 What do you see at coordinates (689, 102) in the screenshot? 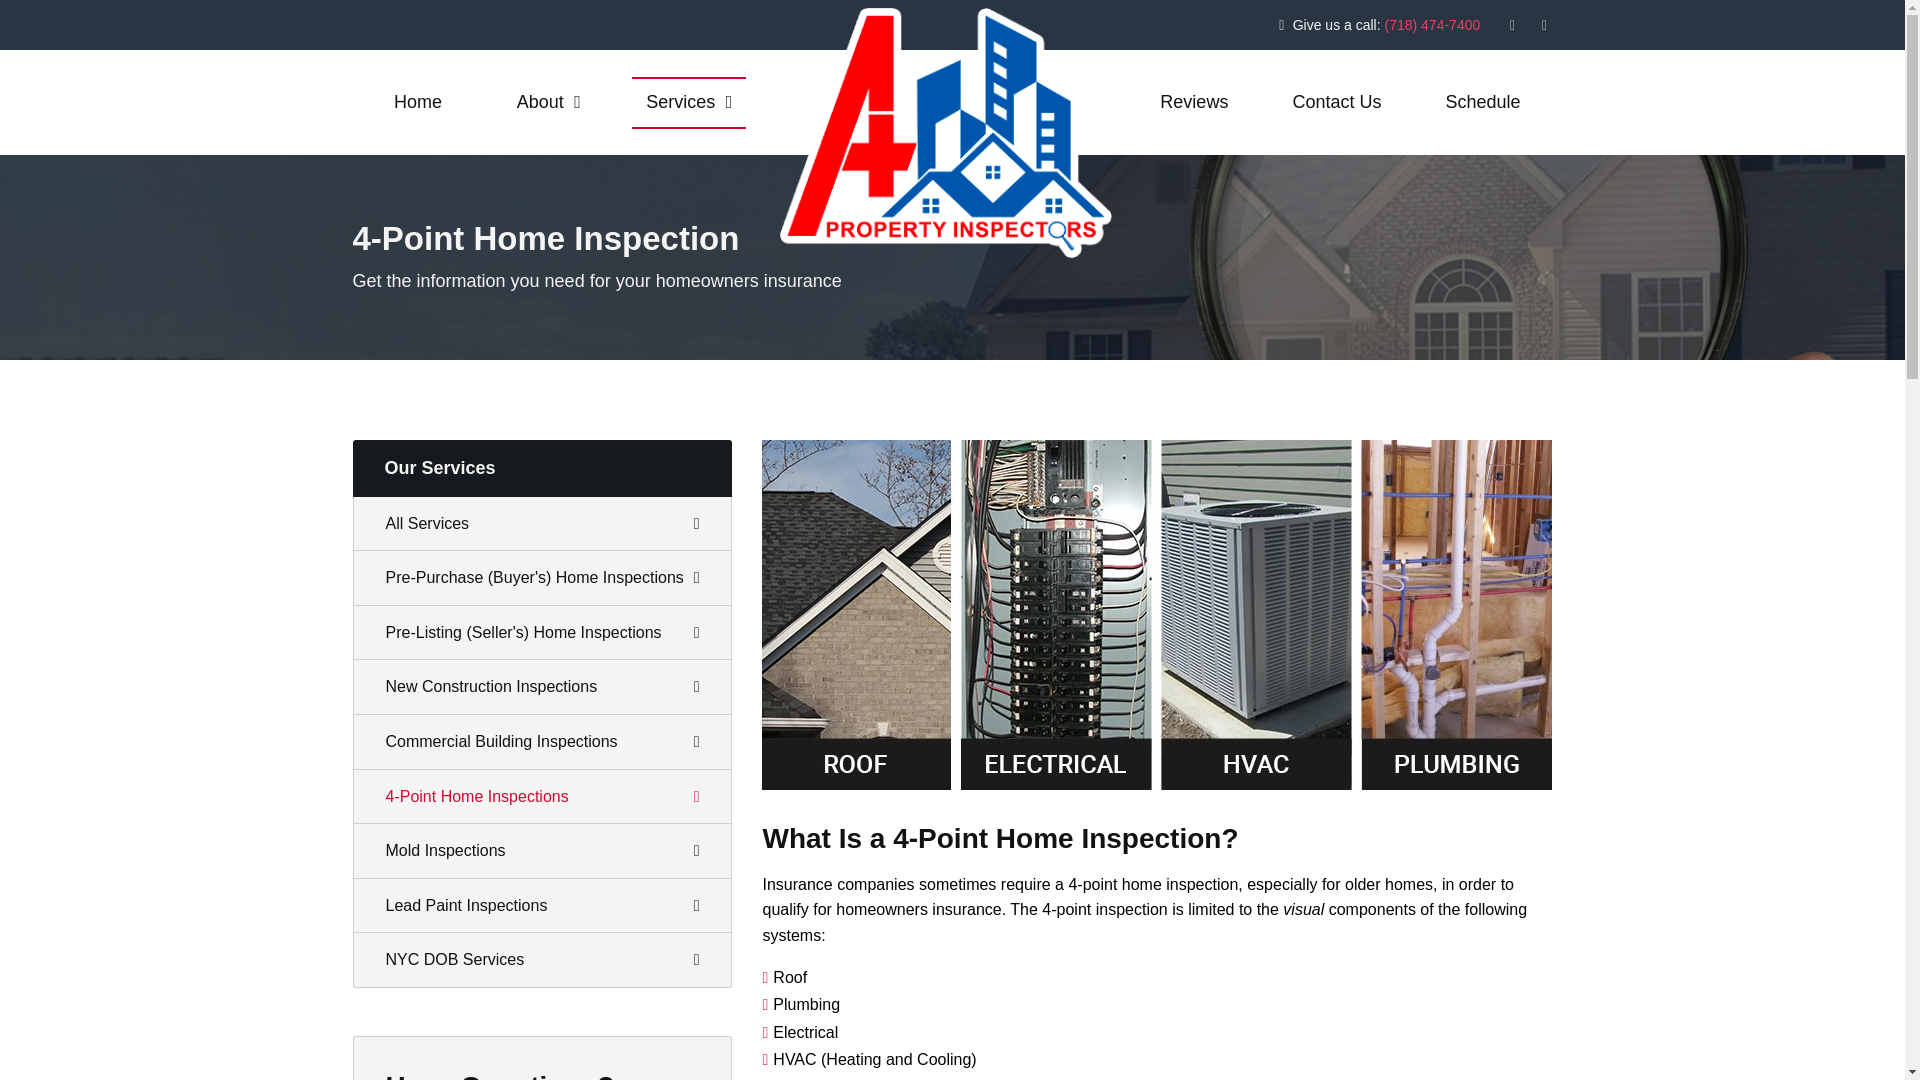
I see `Services` at bounding box center [689, 102].